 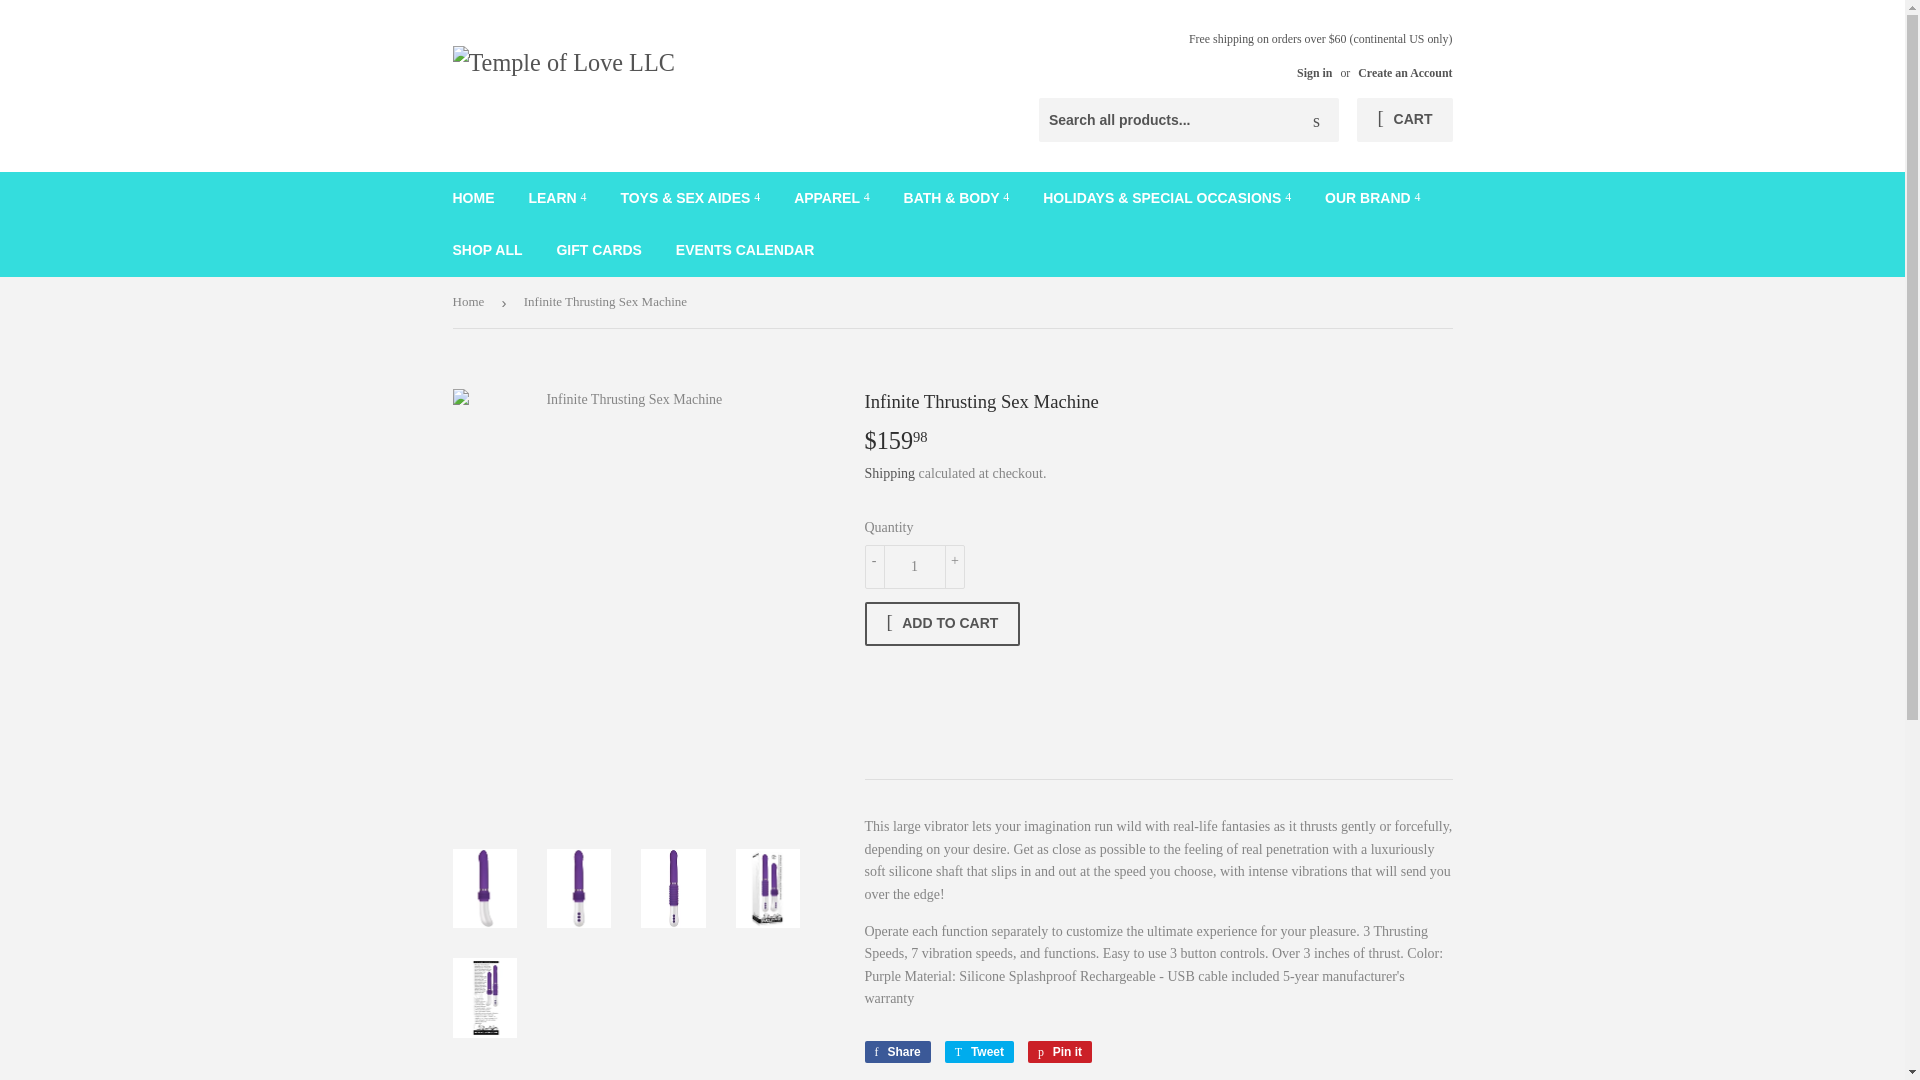 What do you see at coordinates (896, 1052) in the screenshot?
I see `Share on Facebook` at bounding box center [896, 1052].